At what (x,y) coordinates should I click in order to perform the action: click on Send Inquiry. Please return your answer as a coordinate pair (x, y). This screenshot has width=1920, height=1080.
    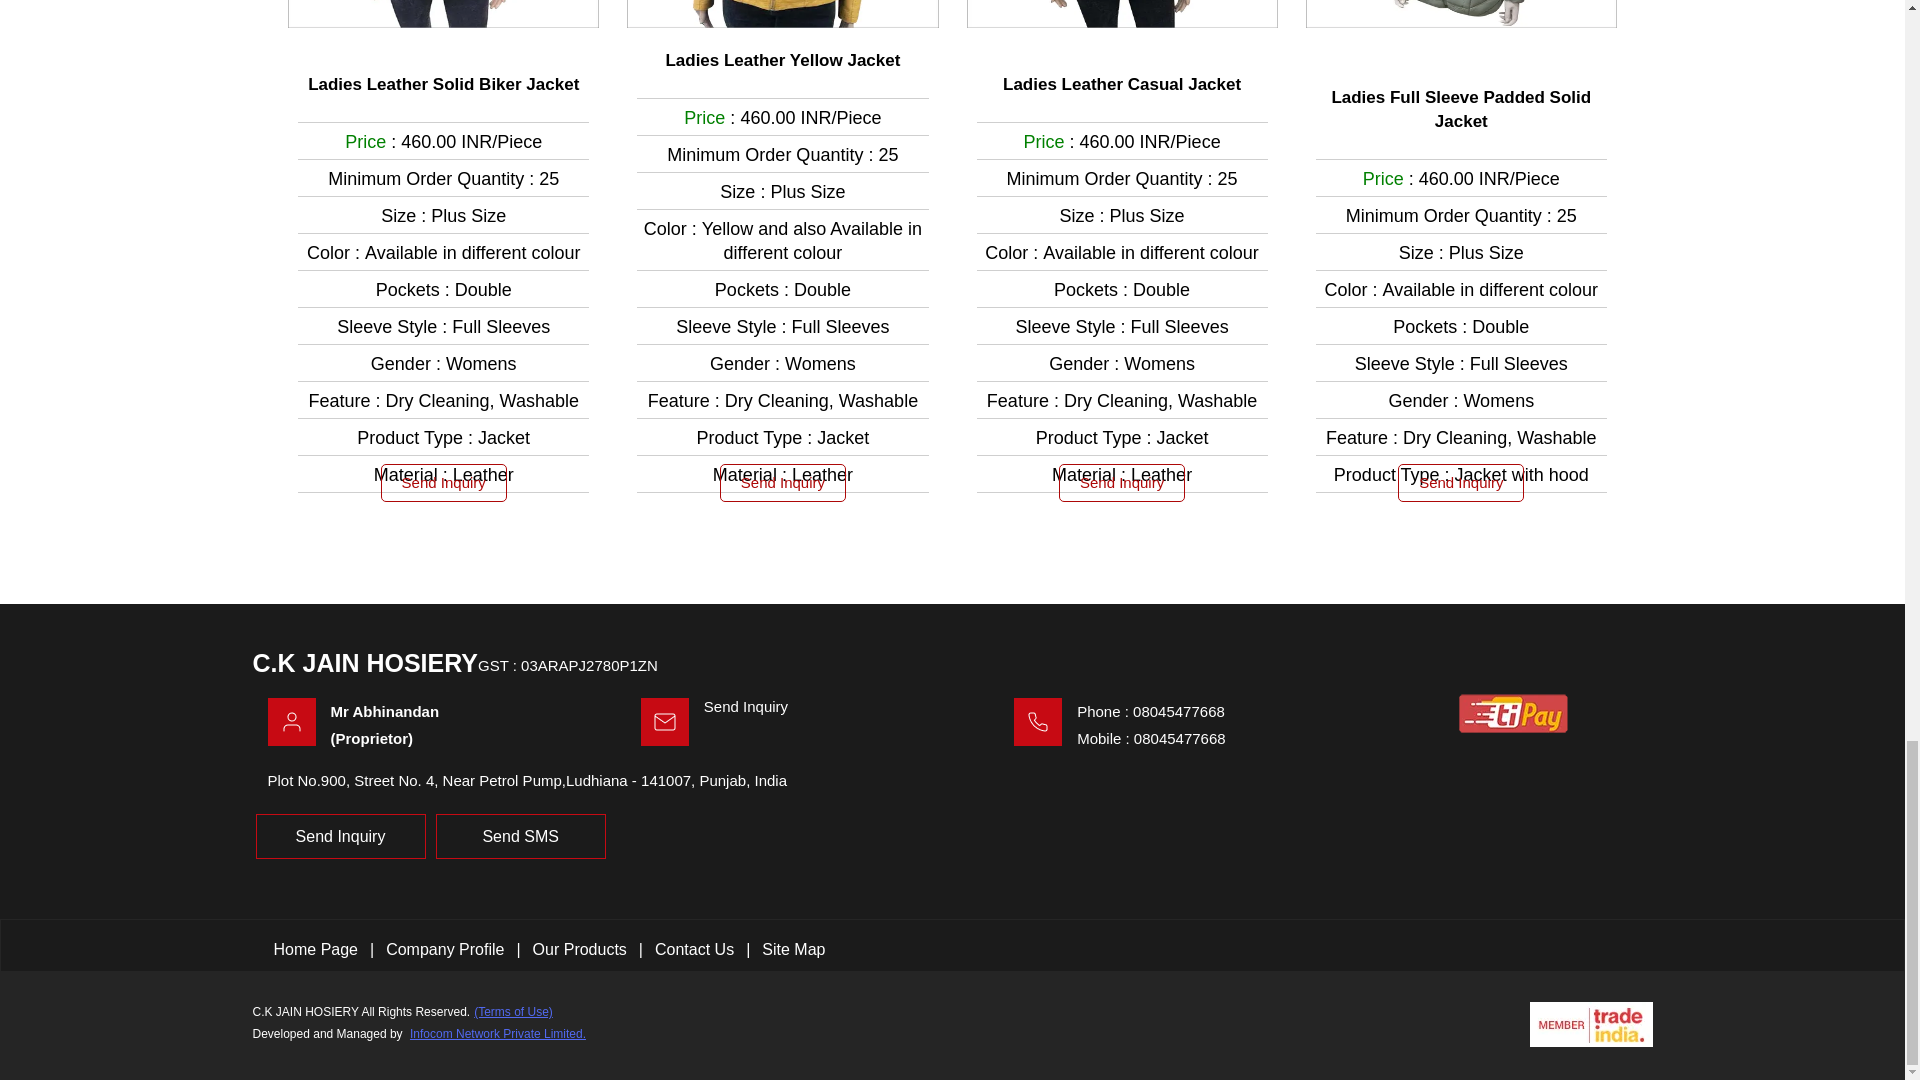
    Looking at the image, I should click on (783, 483).